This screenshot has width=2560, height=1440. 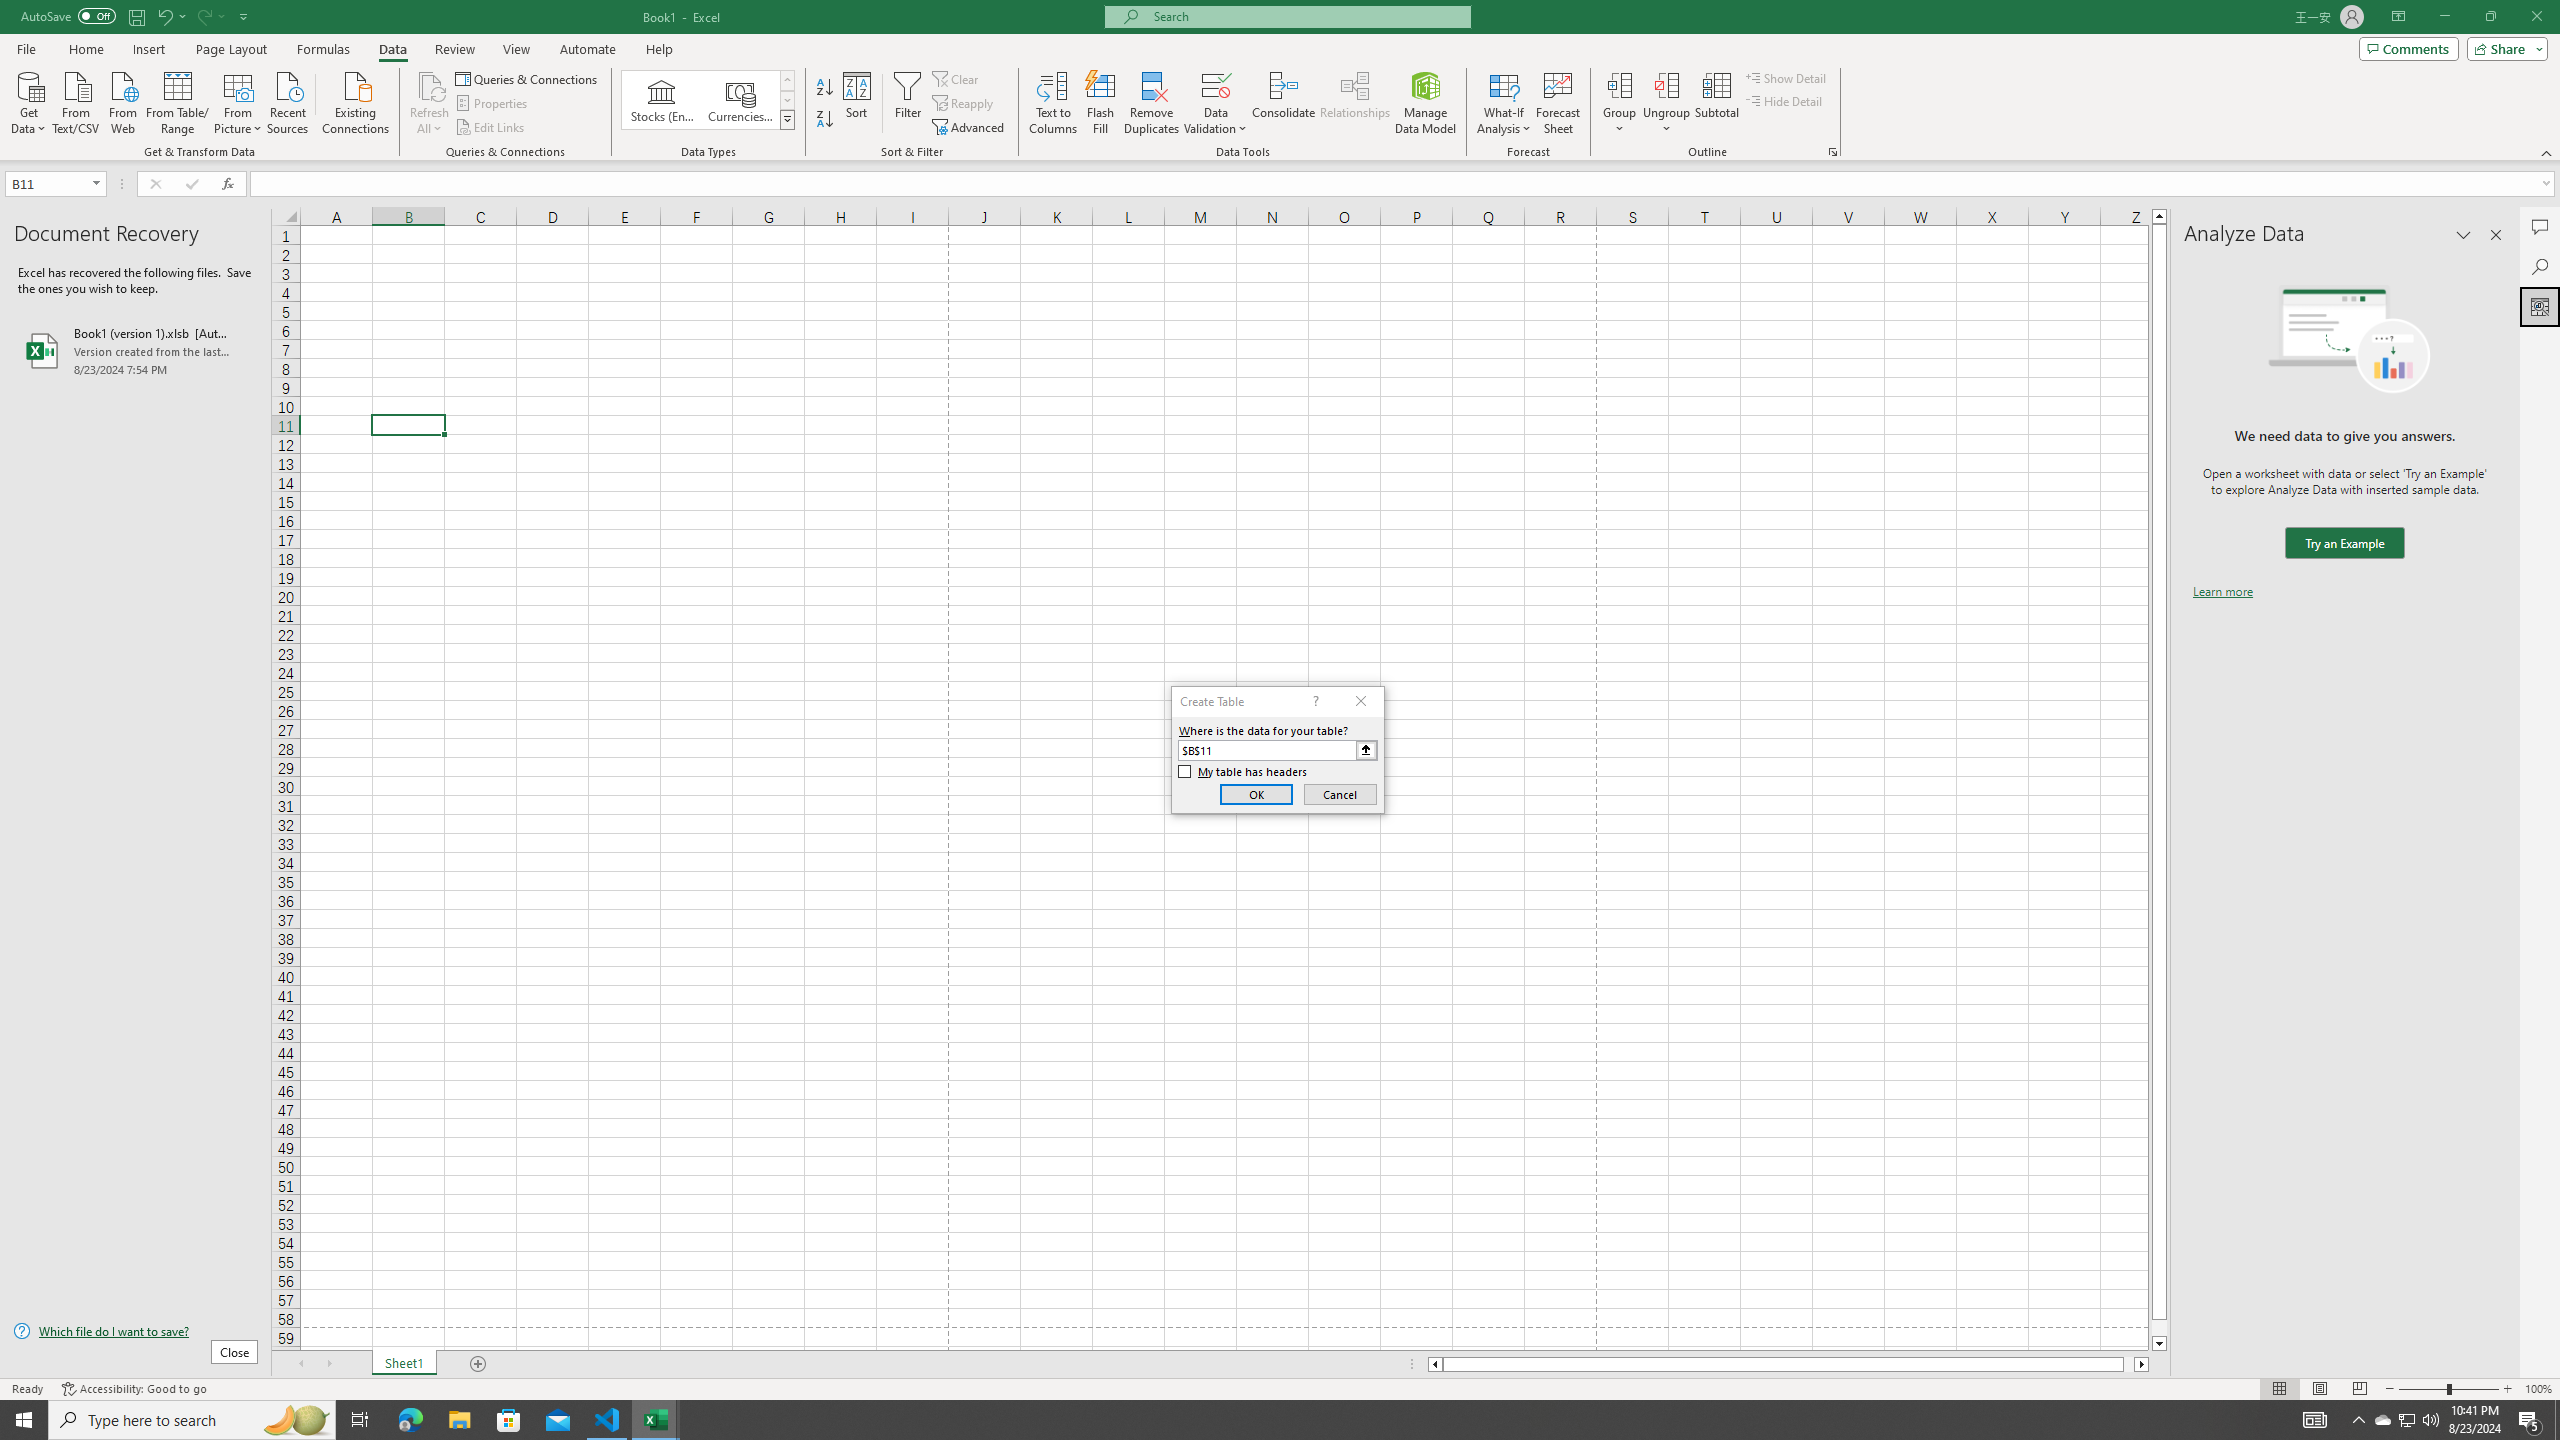 I want to click on Hide Detail, so click(x=1784, y=100).